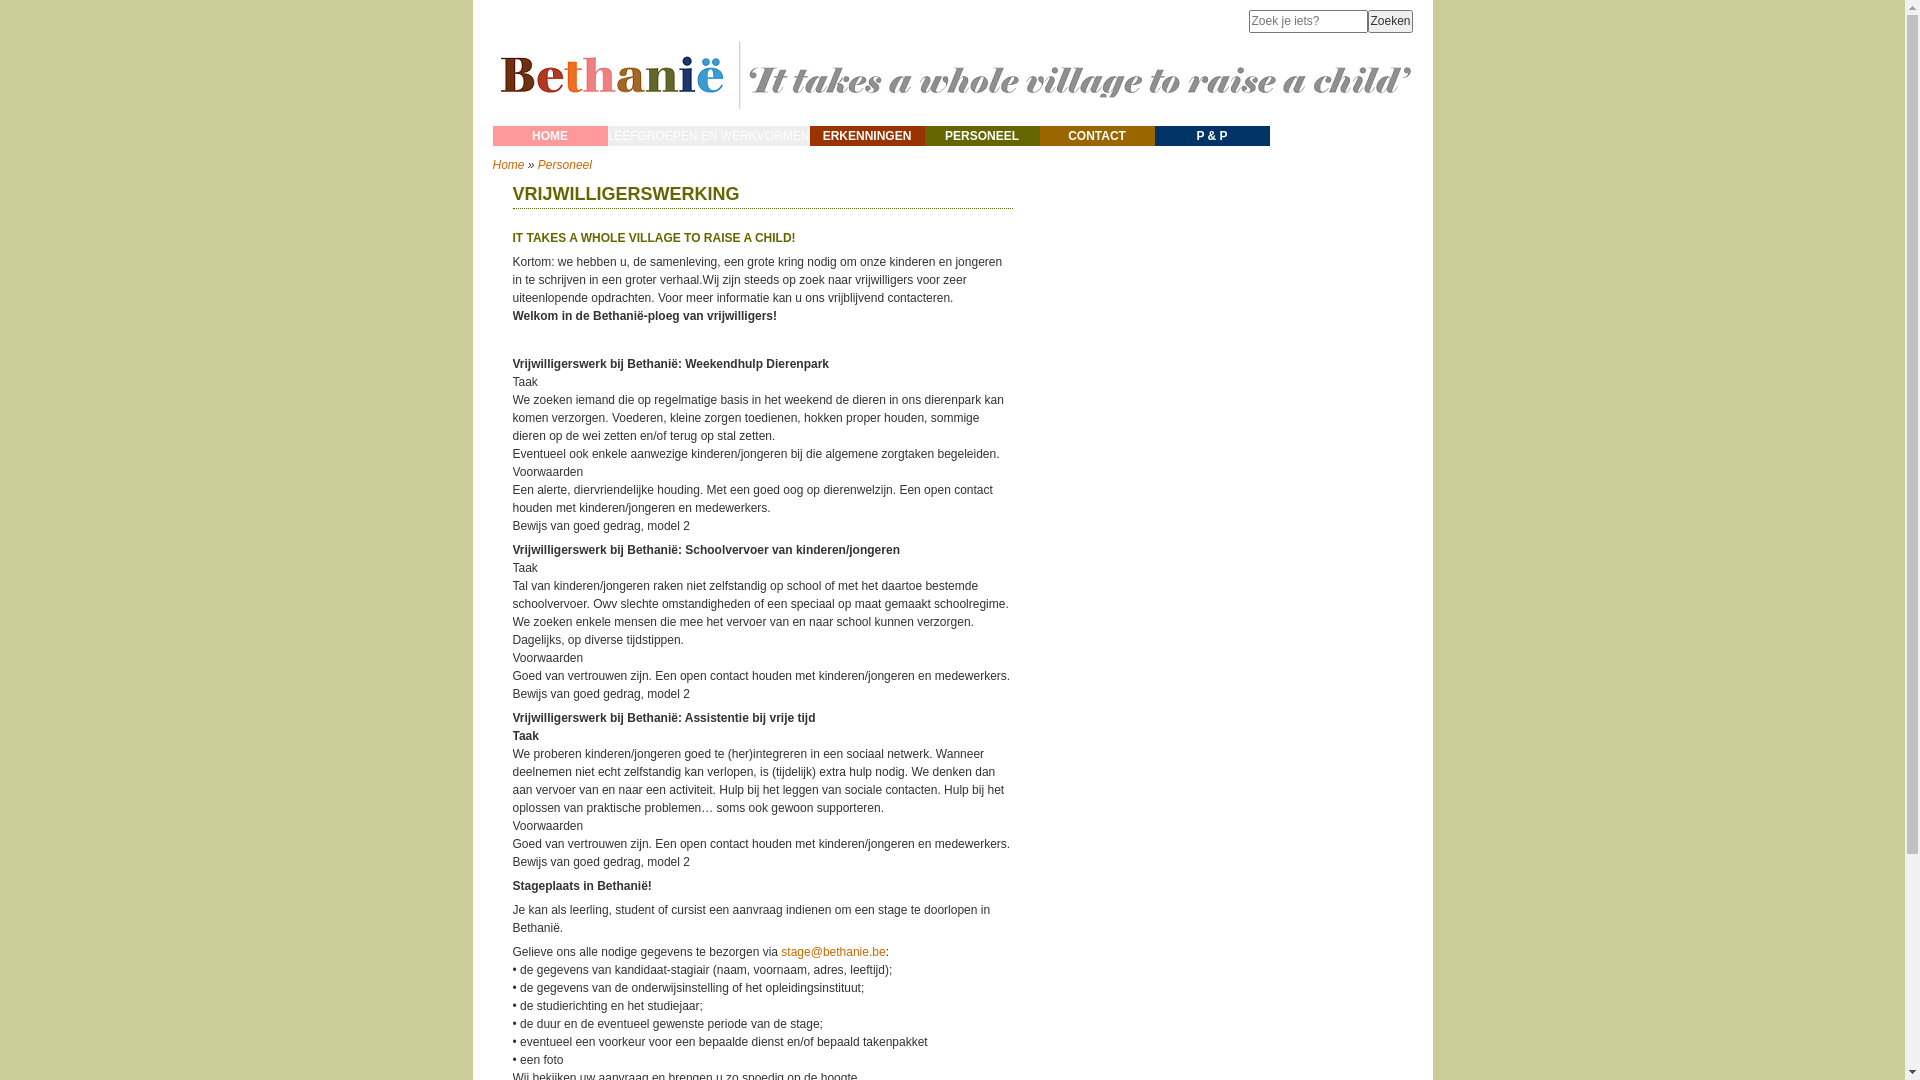  I want to click on P & P, so click(1212, 136).